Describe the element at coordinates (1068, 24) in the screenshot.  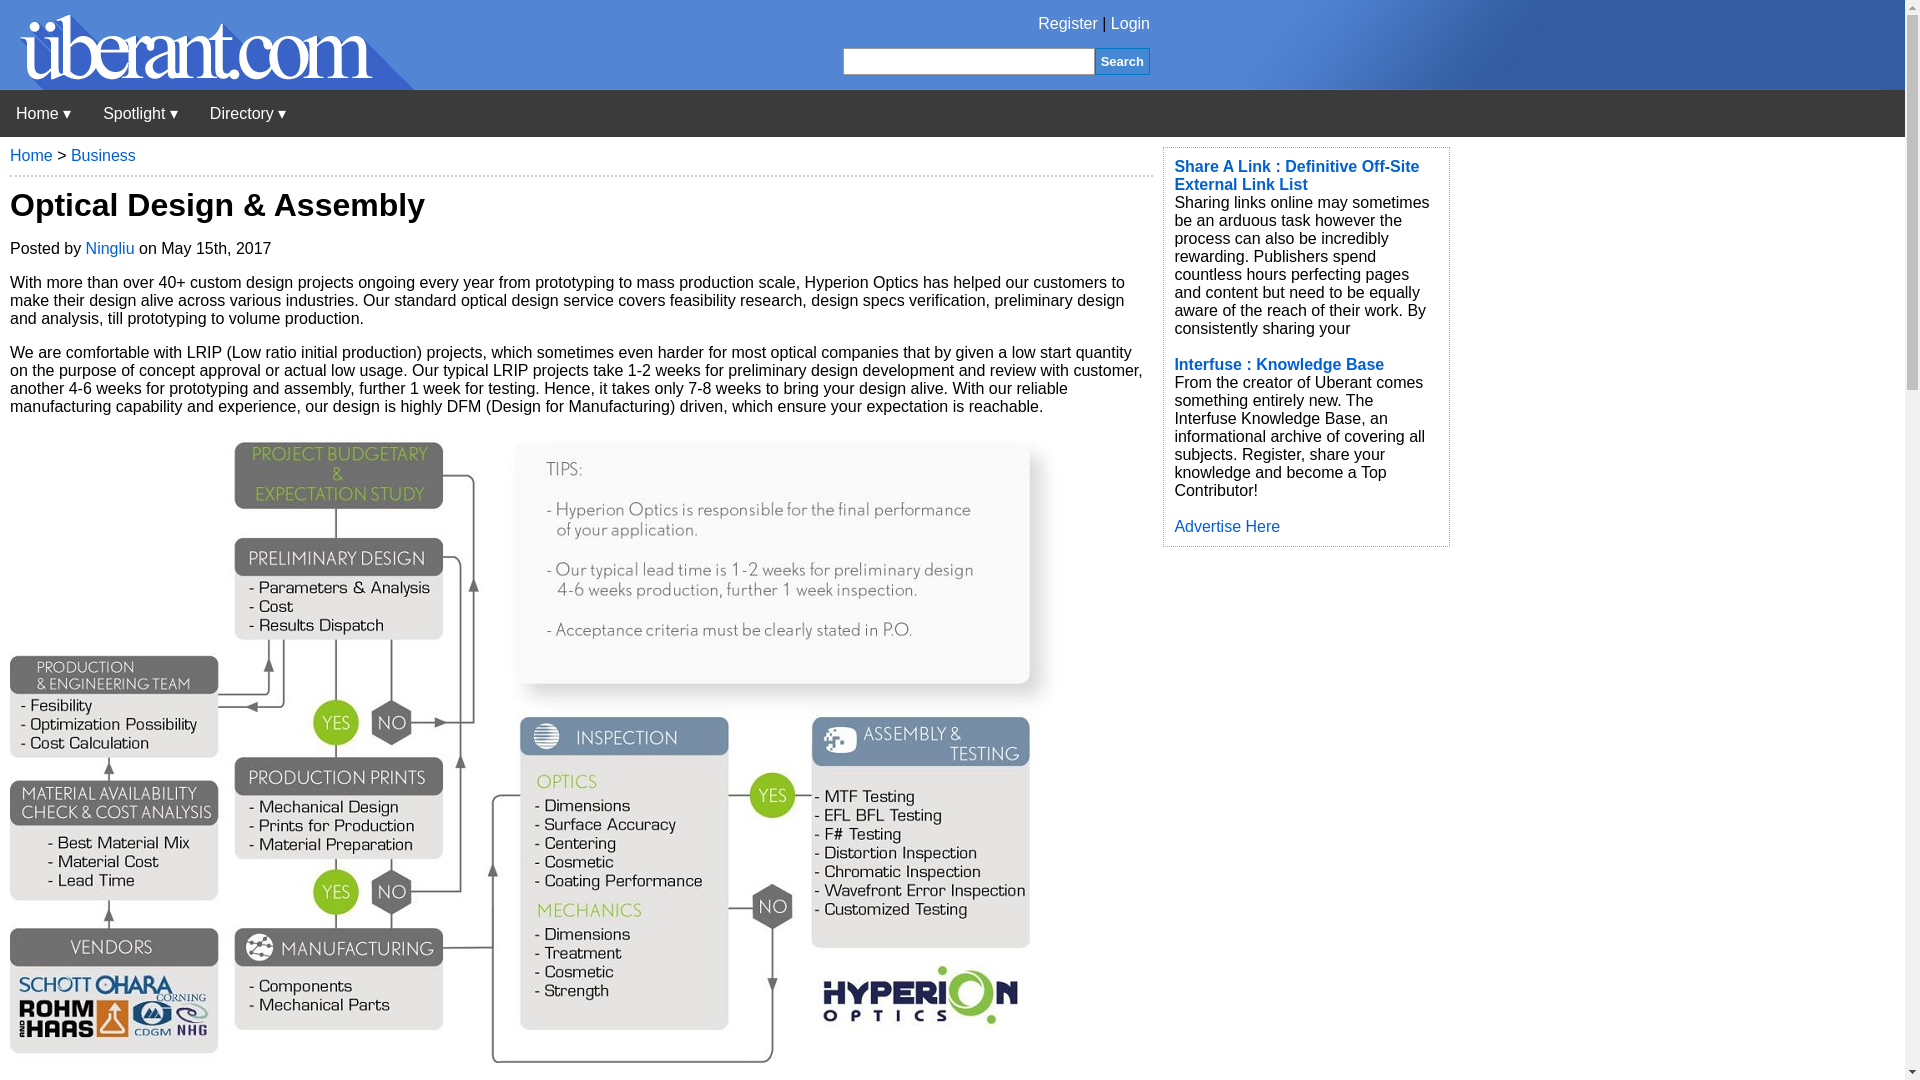
I see `Register` at that location.